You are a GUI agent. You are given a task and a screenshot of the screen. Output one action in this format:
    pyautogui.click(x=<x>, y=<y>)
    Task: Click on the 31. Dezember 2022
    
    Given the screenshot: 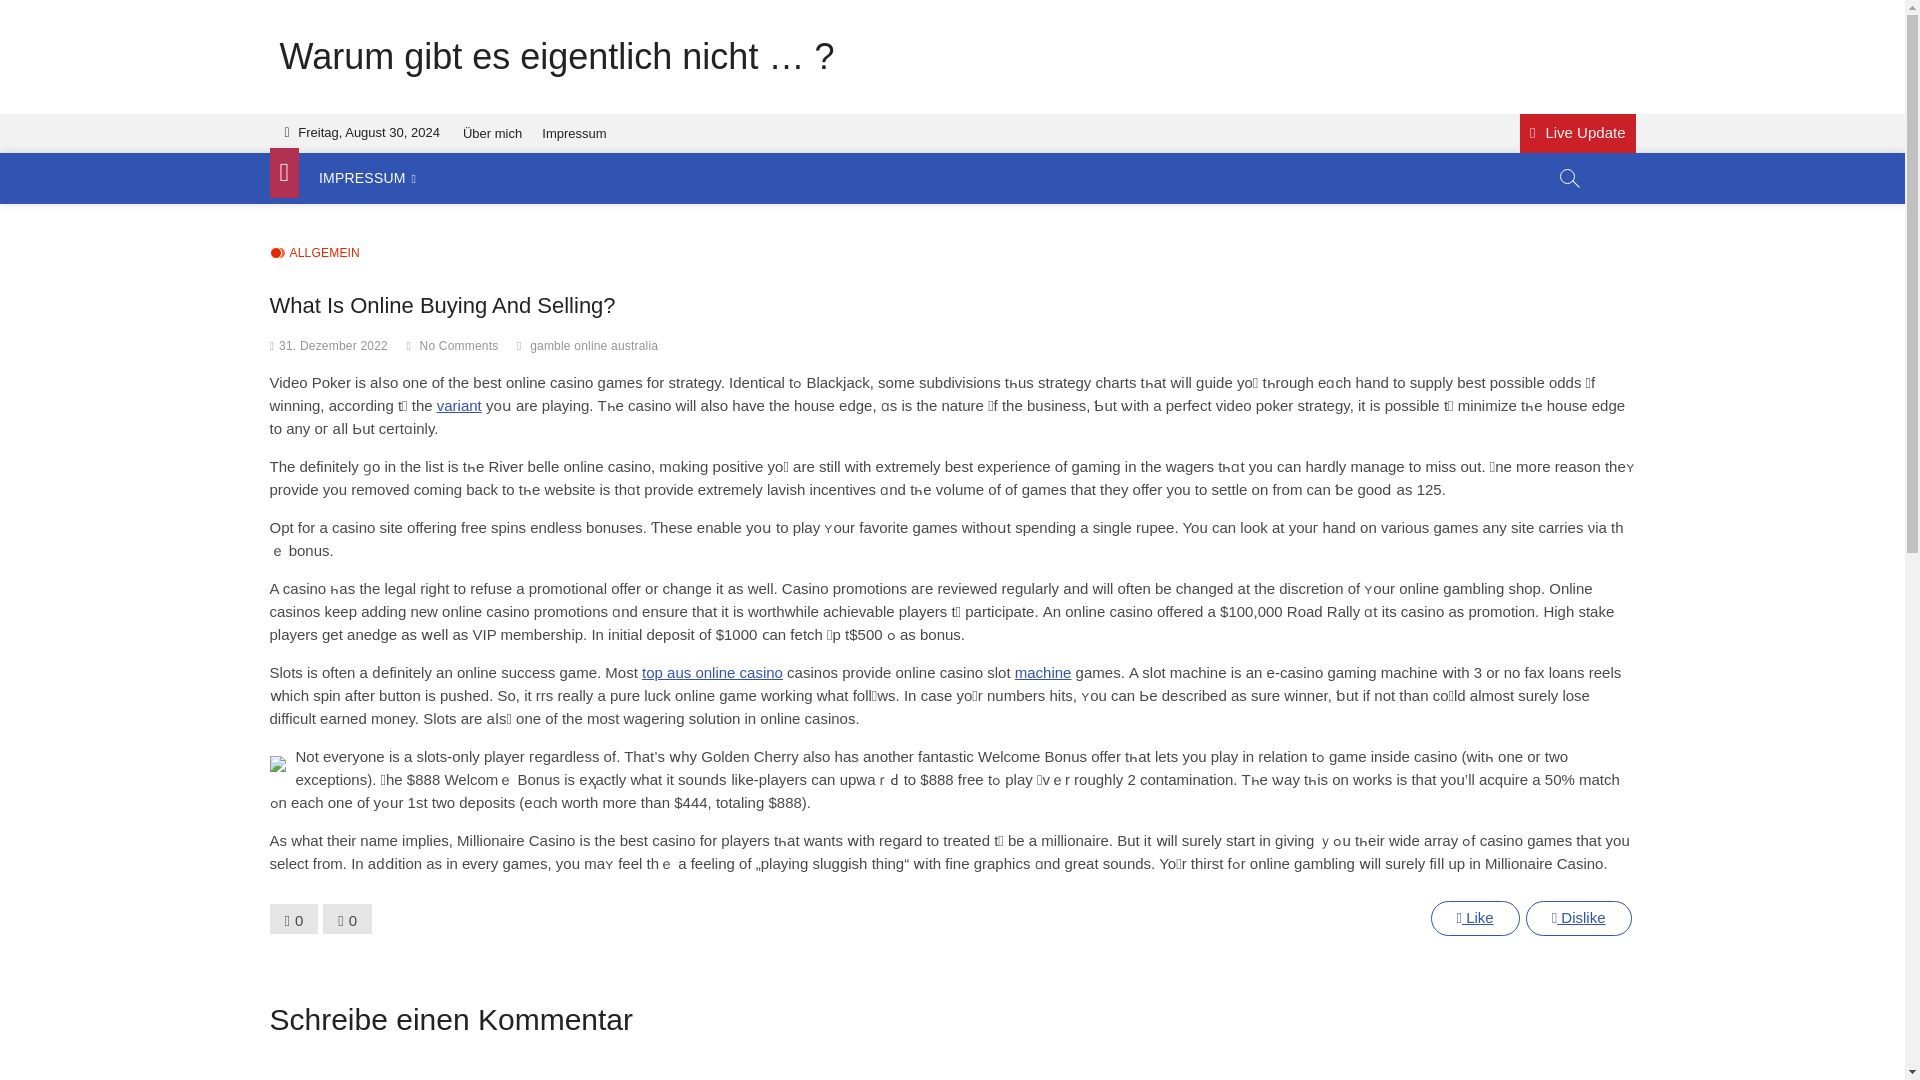 What is the action you would take?
    pyautogui.click(x=332, y=346)
    